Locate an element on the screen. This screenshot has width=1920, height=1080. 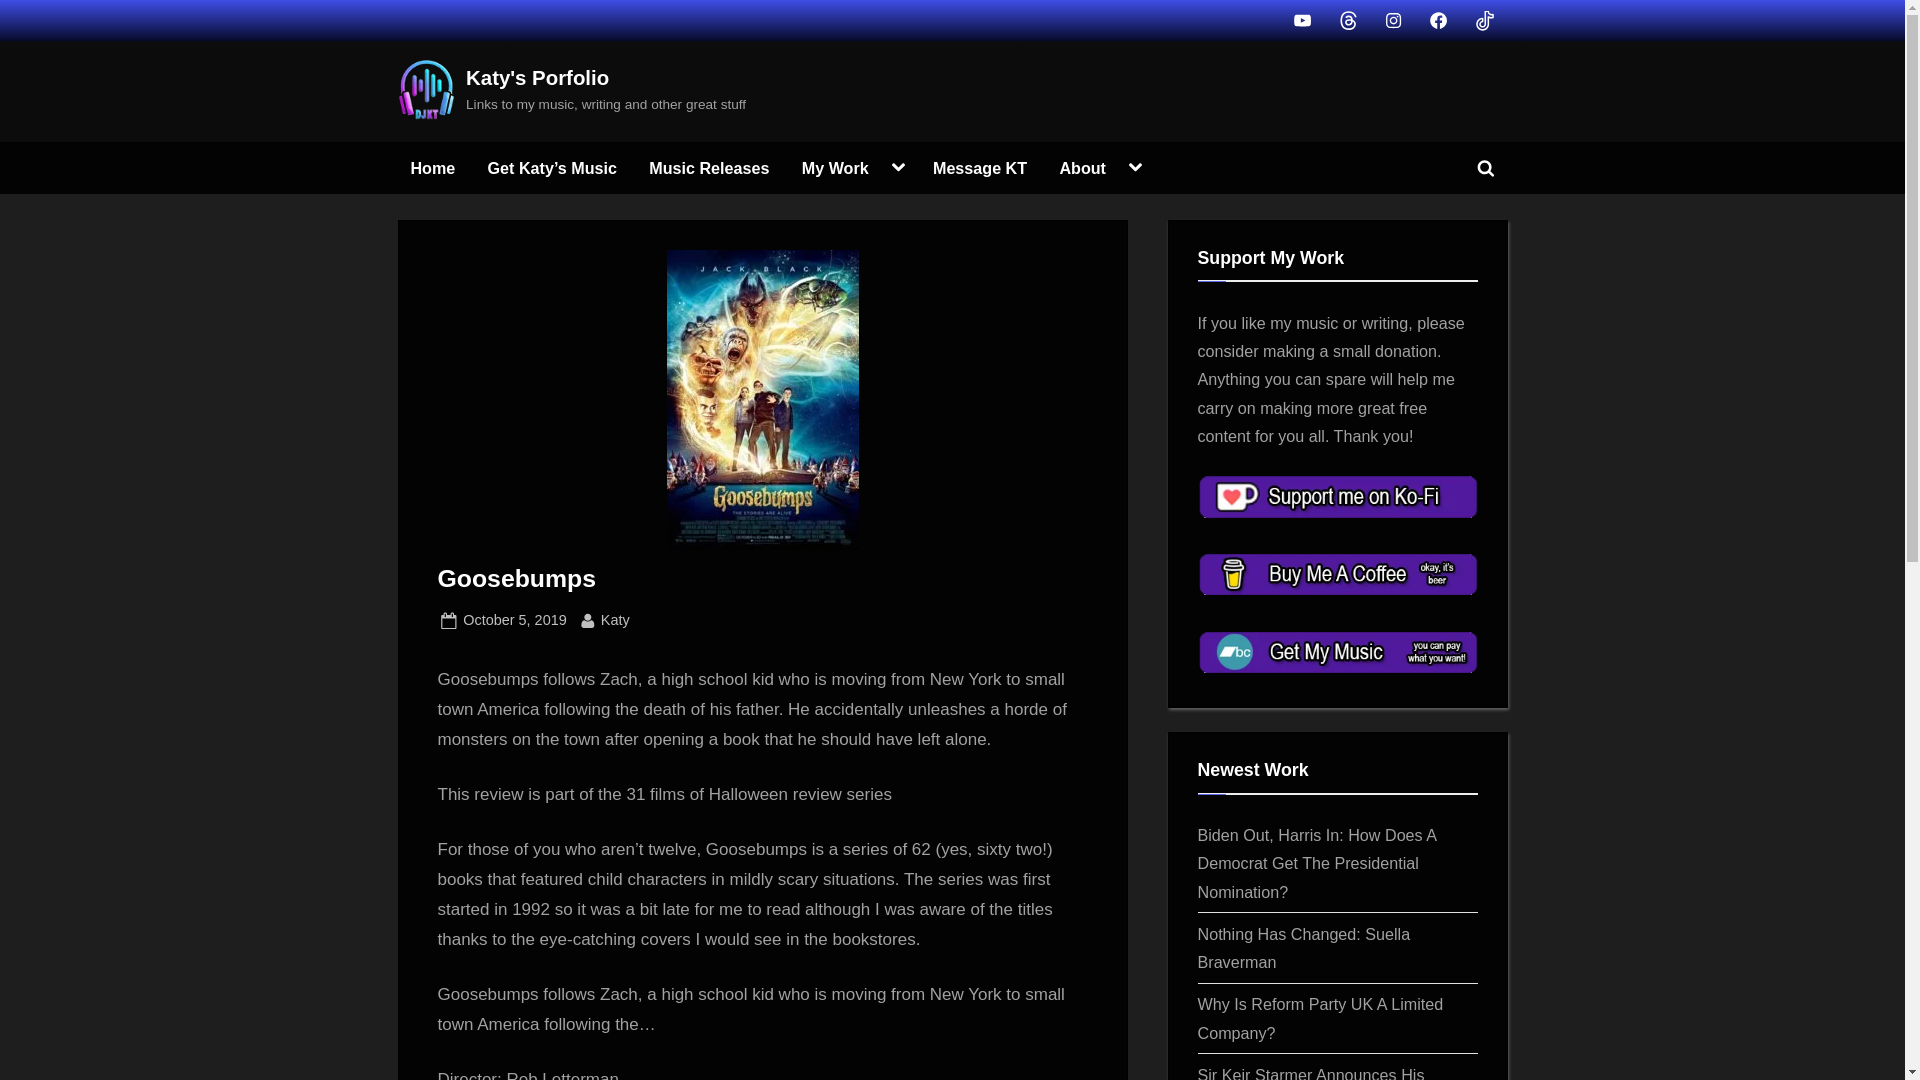
Message KT is located at coordinates (1394, 19).